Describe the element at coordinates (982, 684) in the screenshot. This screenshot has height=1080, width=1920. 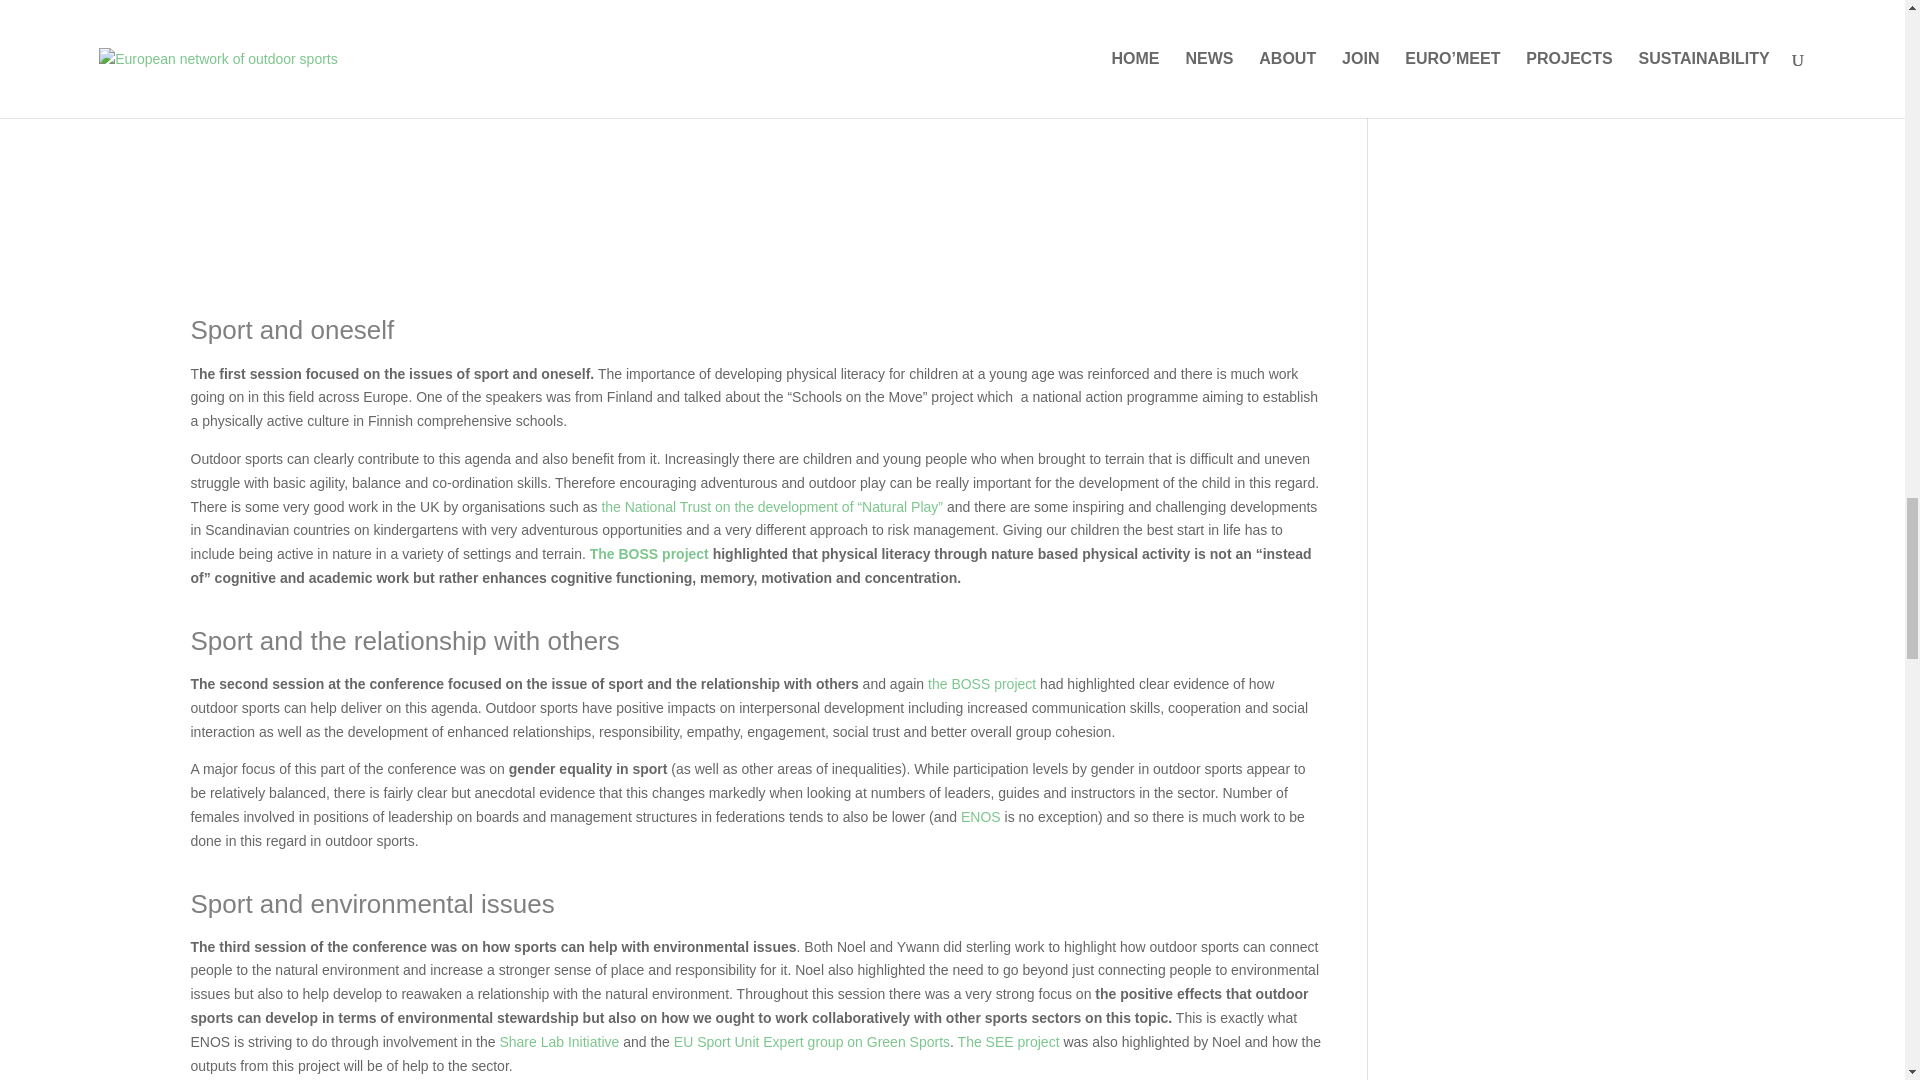
I see `the BOSS project` at that location.